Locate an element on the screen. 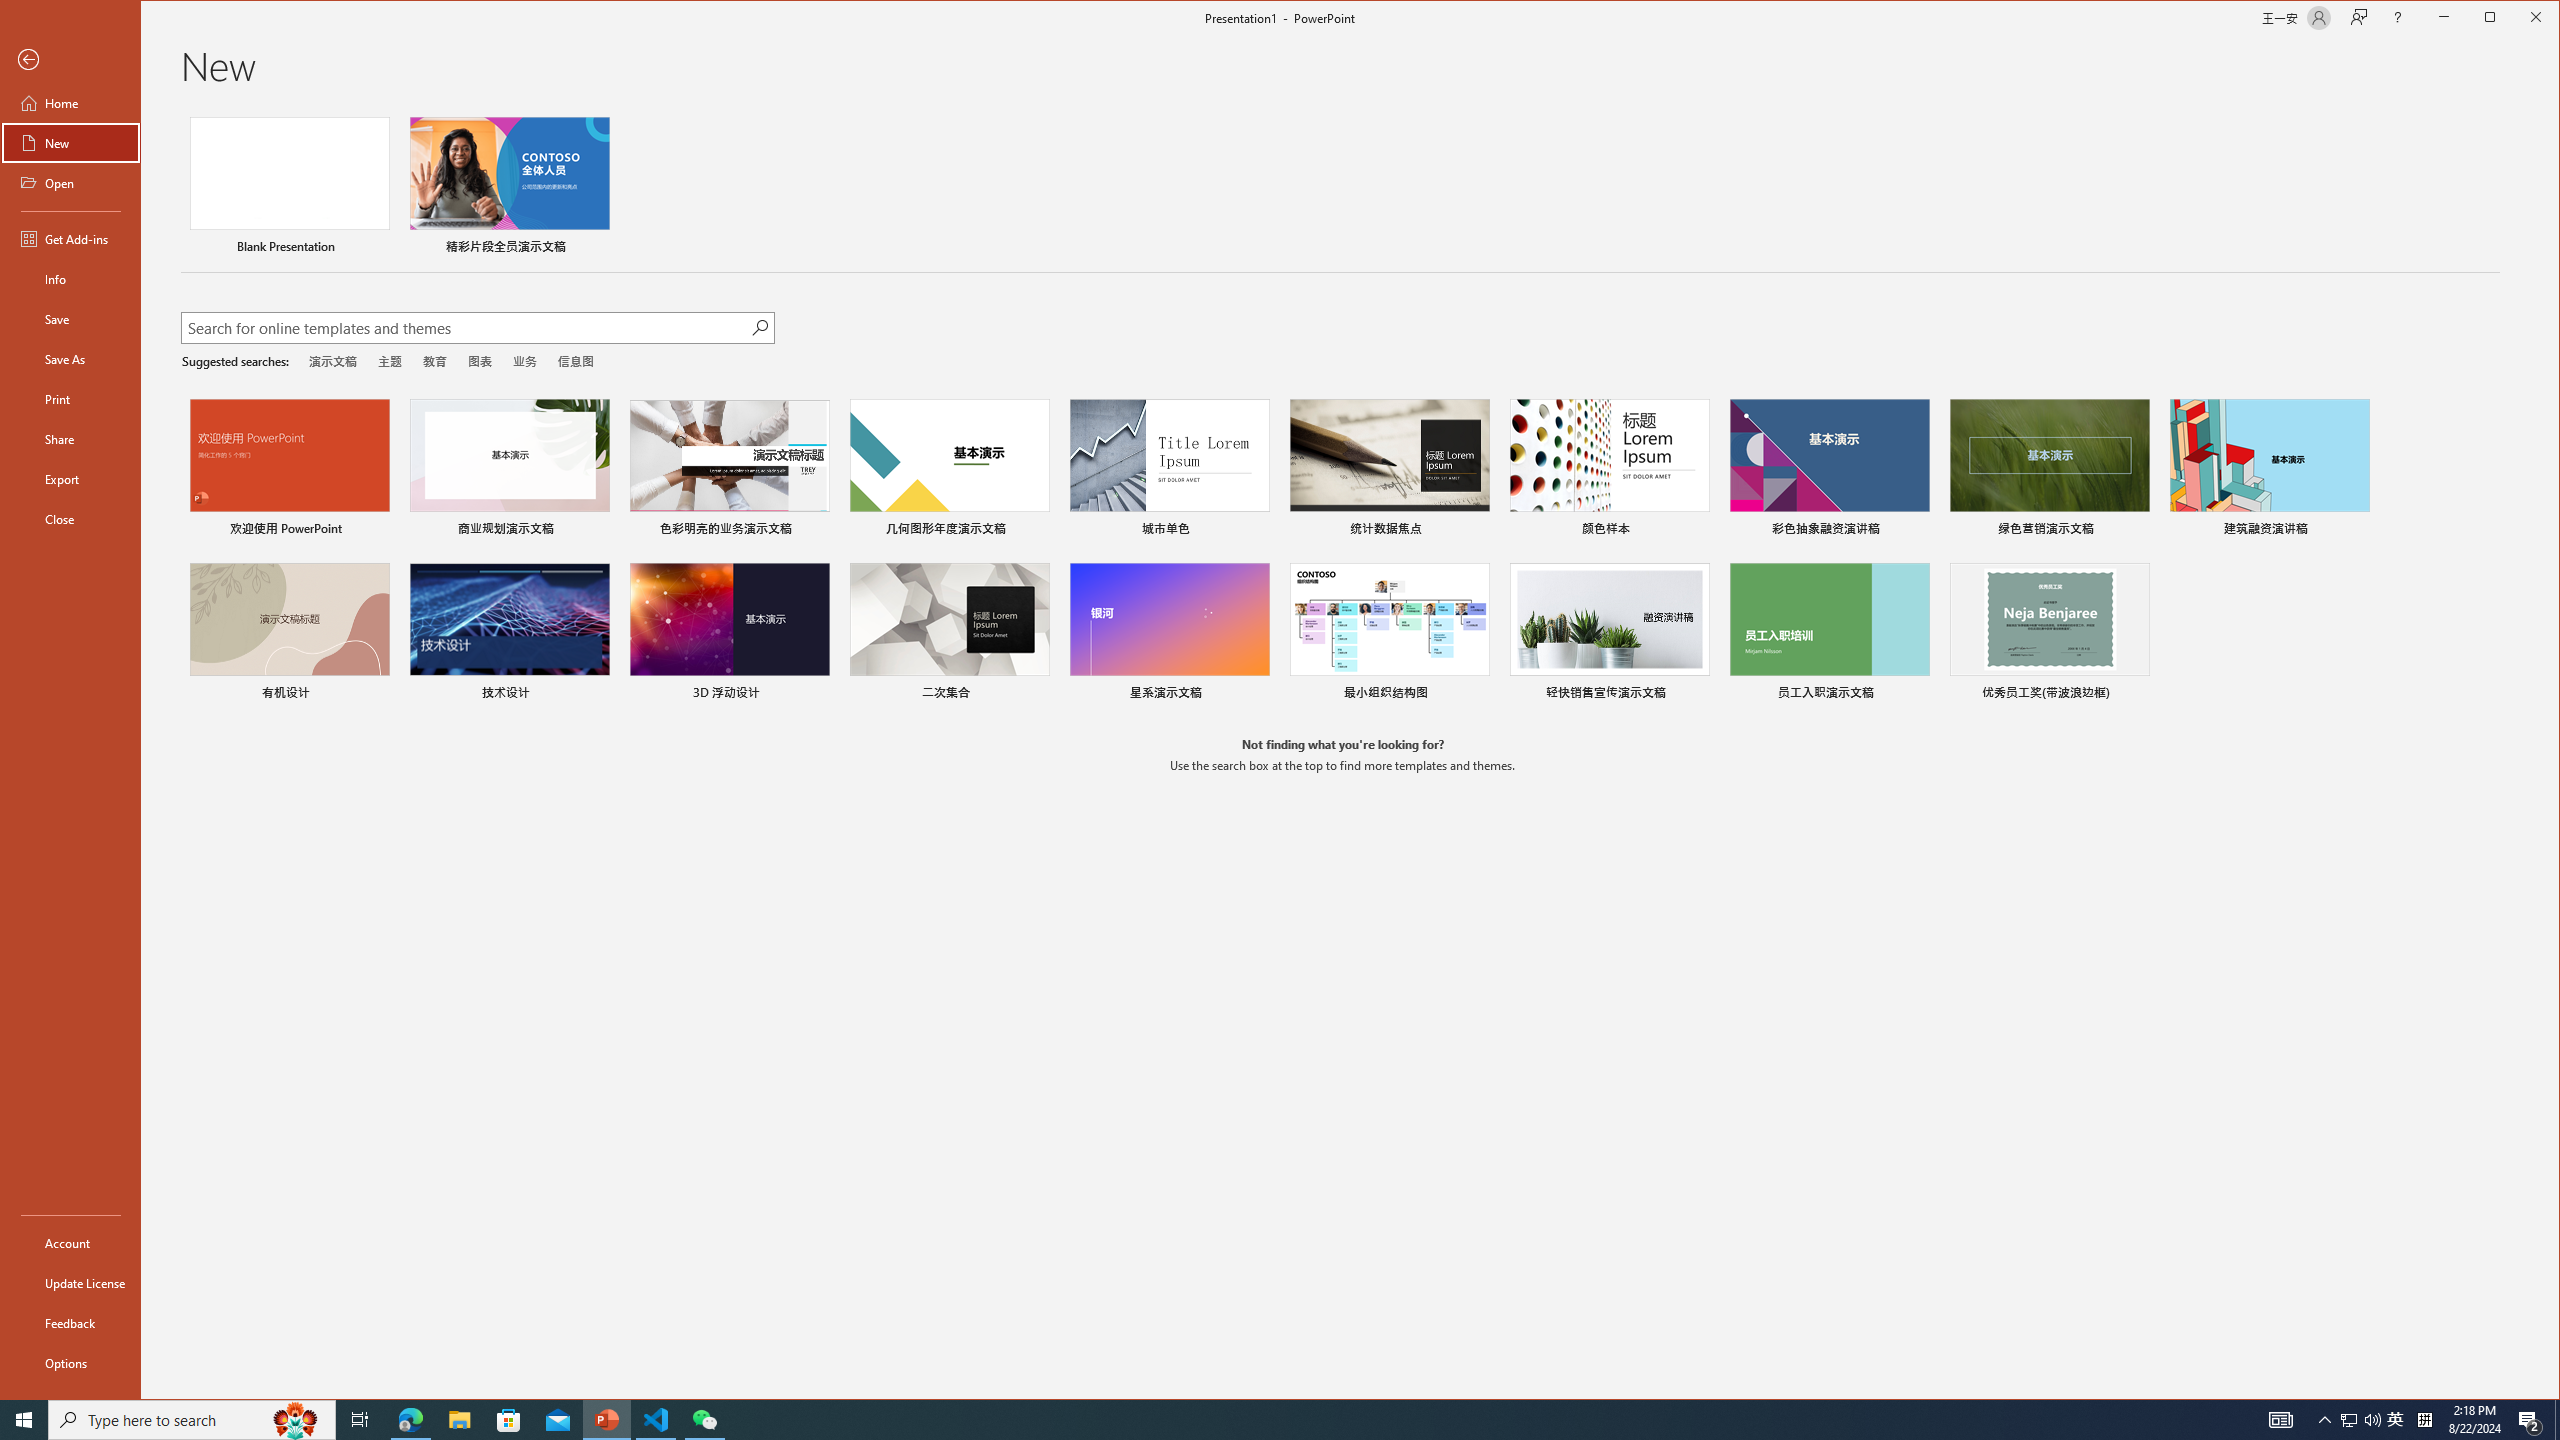 The height and width of the screenshot is (1440, 2560). Account is located at coordinates (70, 1242).